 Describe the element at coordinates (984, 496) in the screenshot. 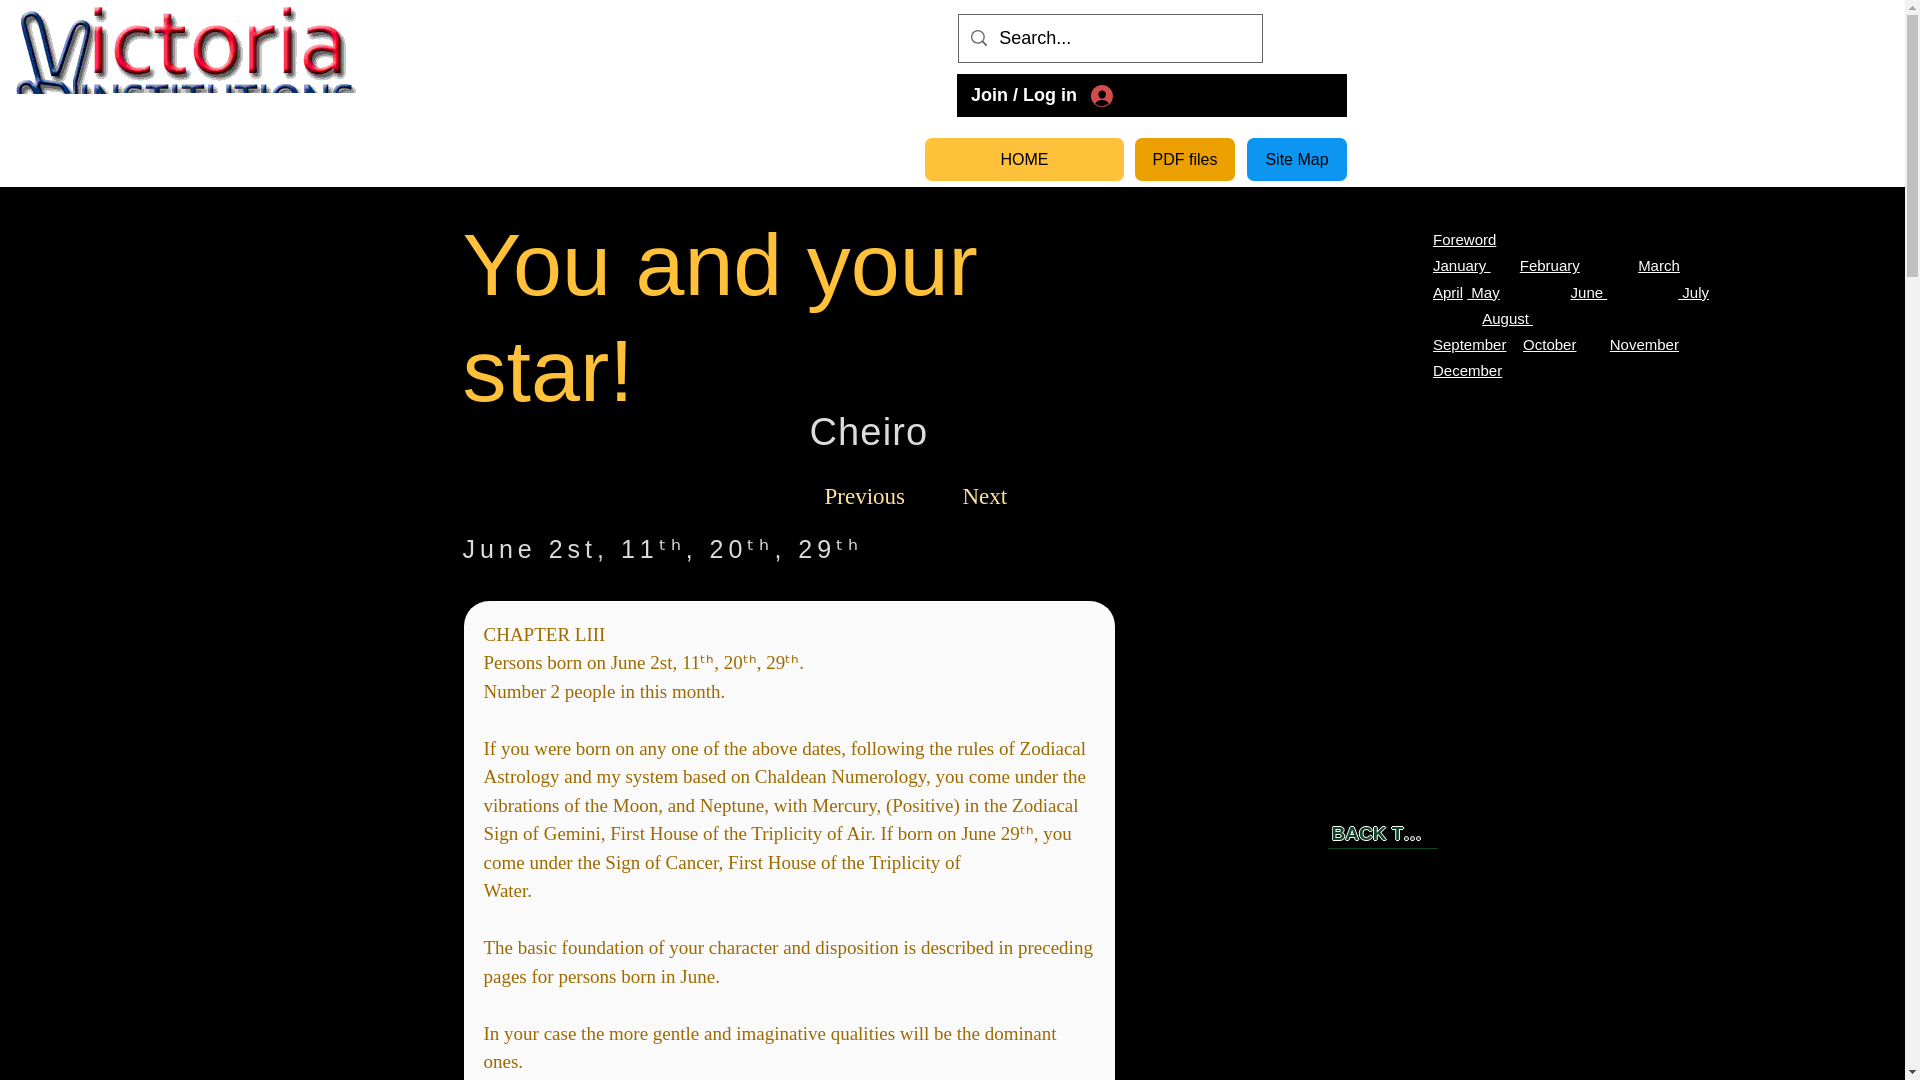

I see `Next` at that location.